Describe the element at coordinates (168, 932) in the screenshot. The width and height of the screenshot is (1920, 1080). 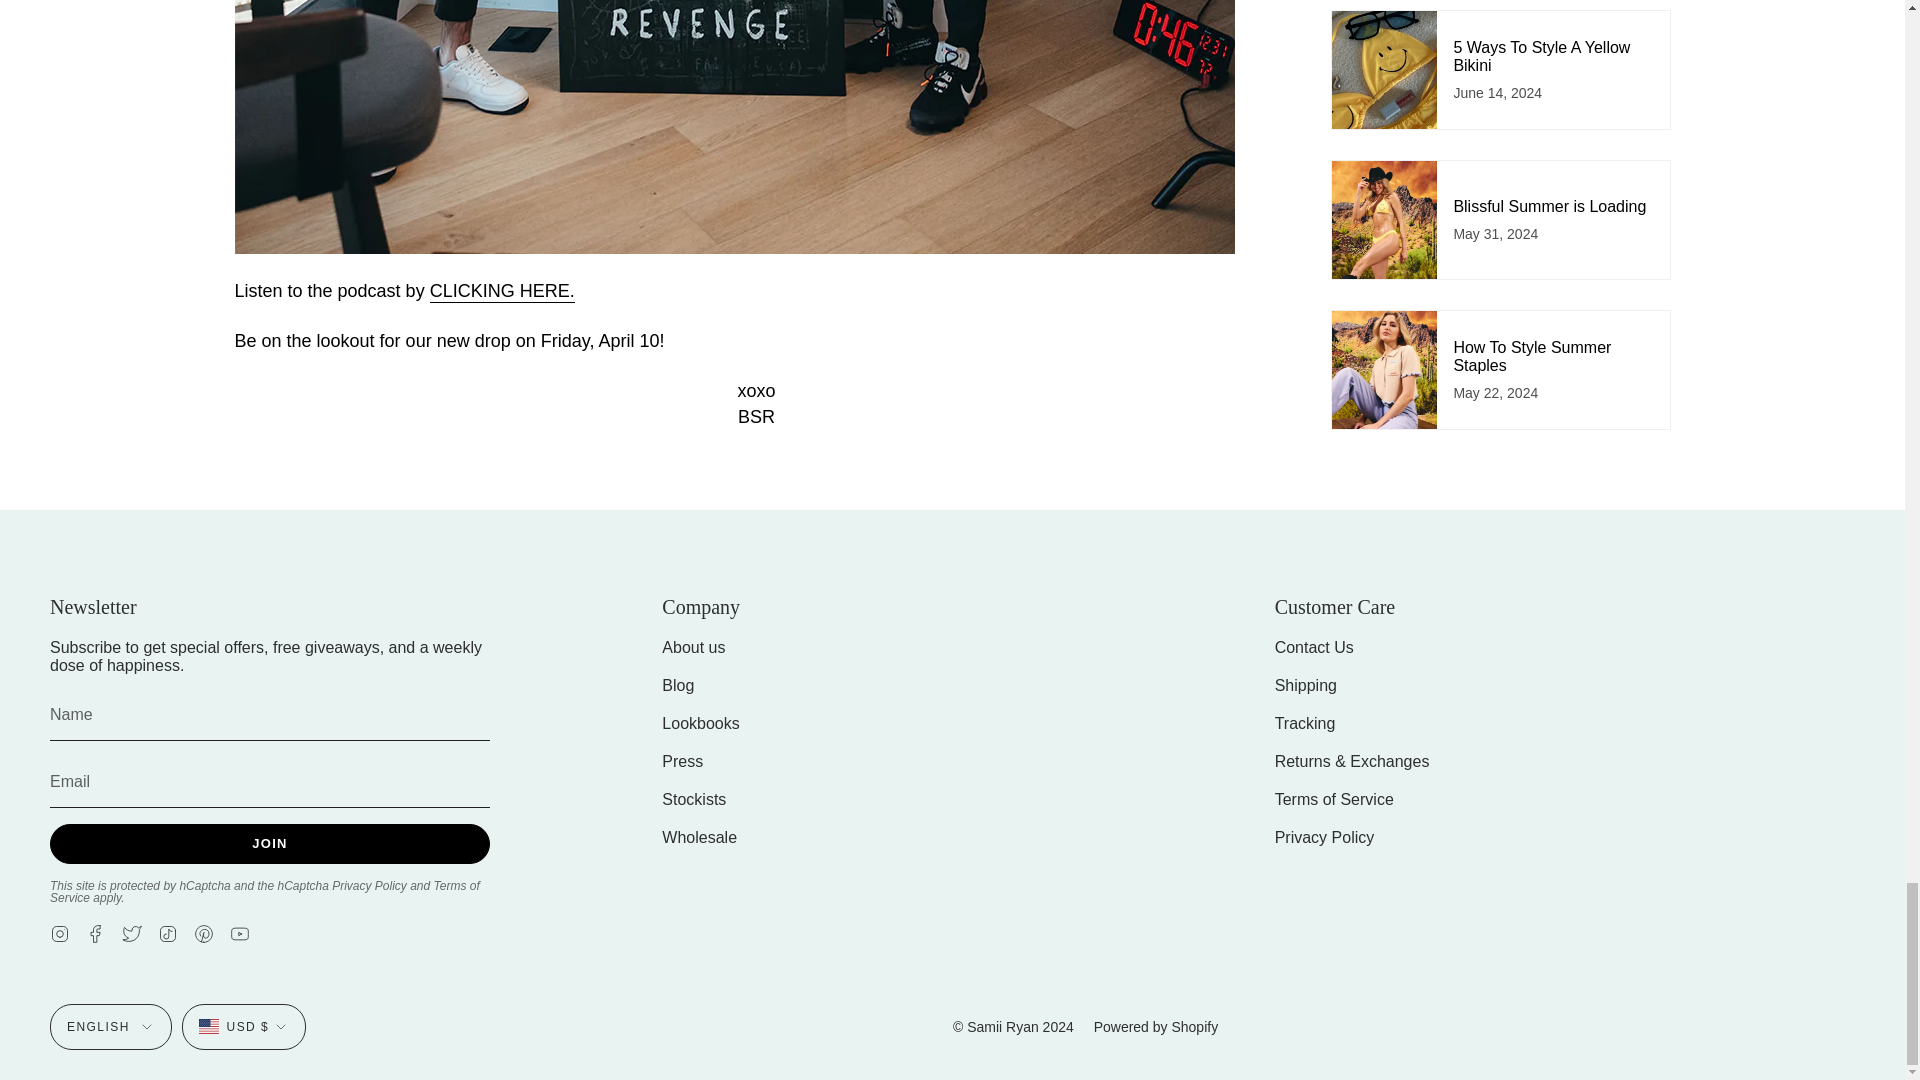
I see `Samii Ryan  on TikTok` at that location.